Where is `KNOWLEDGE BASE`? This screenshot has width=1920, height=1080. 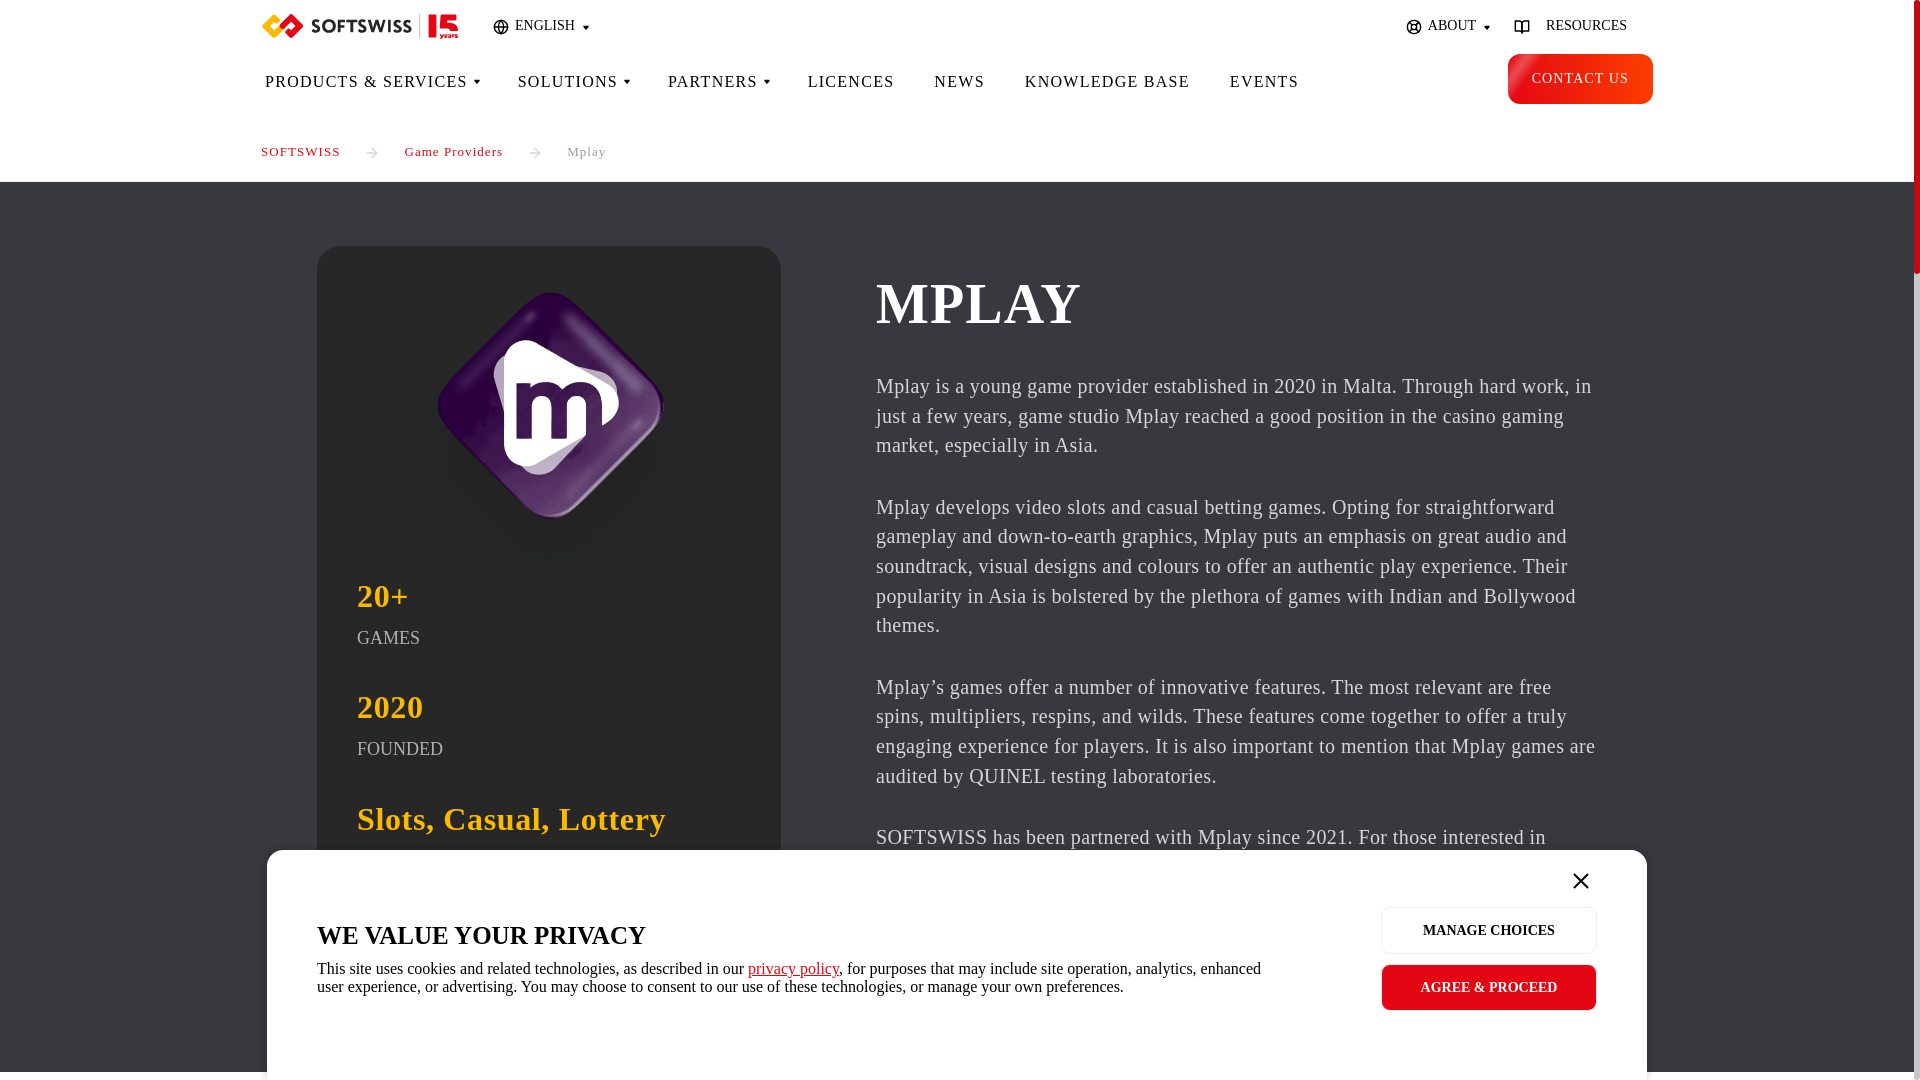
KNOWLEDGE BASE is located at coordinates (1107, 82).